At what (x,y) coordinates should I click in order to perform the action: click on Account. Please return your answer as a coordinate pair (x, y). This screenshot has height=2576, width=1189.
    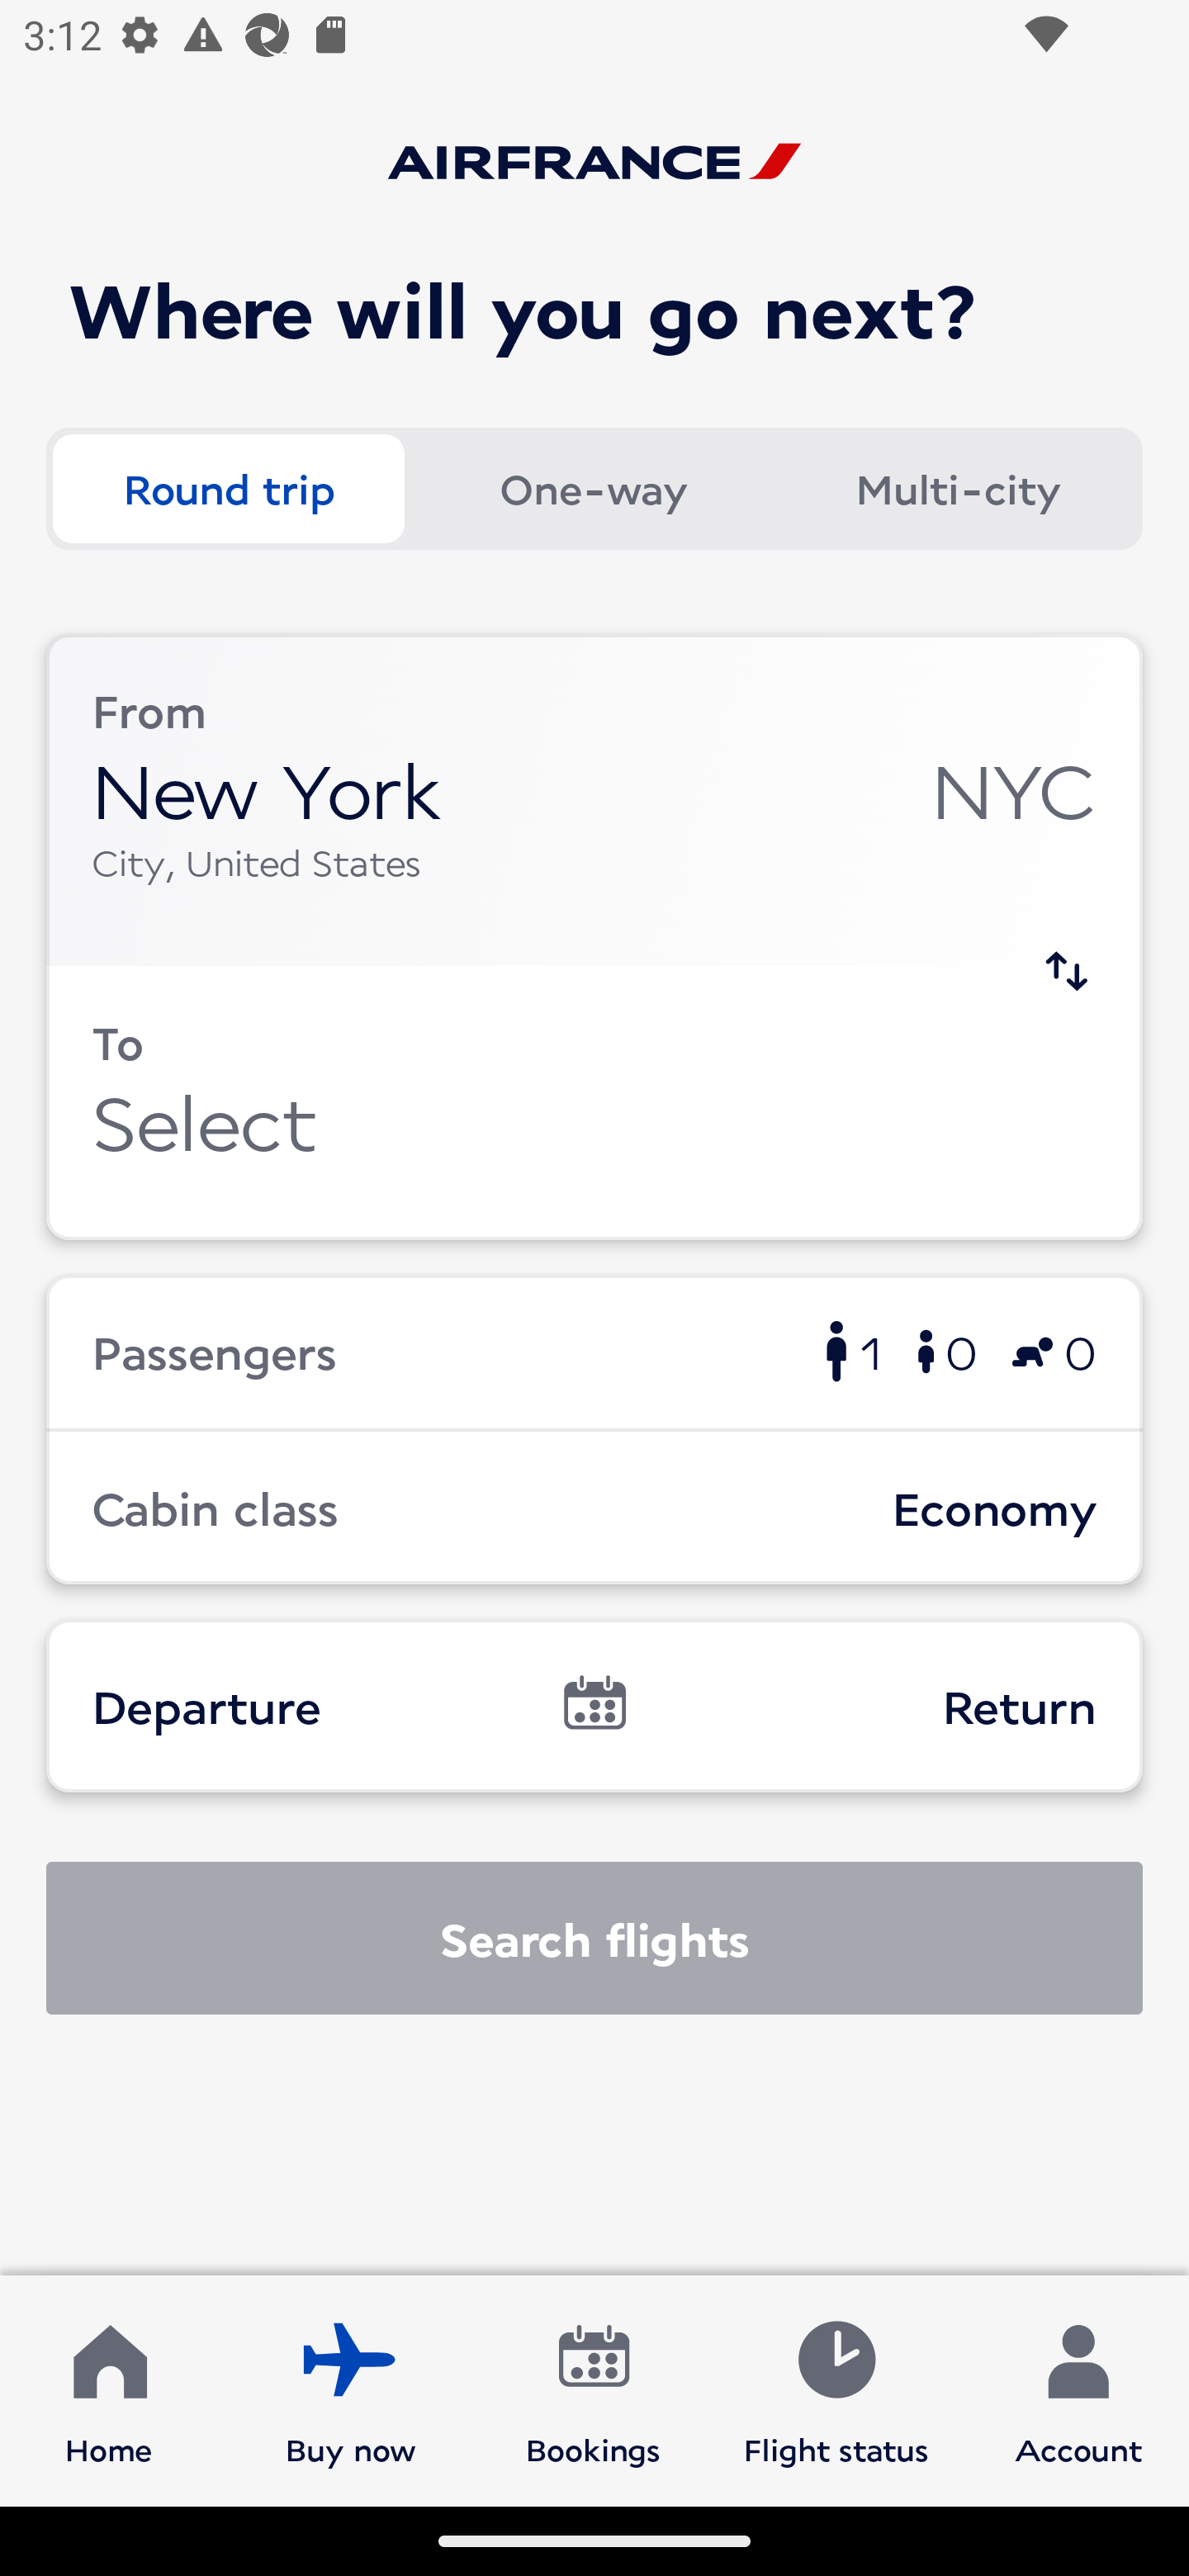
    Looking at the image, I should click on (1078, 2389).